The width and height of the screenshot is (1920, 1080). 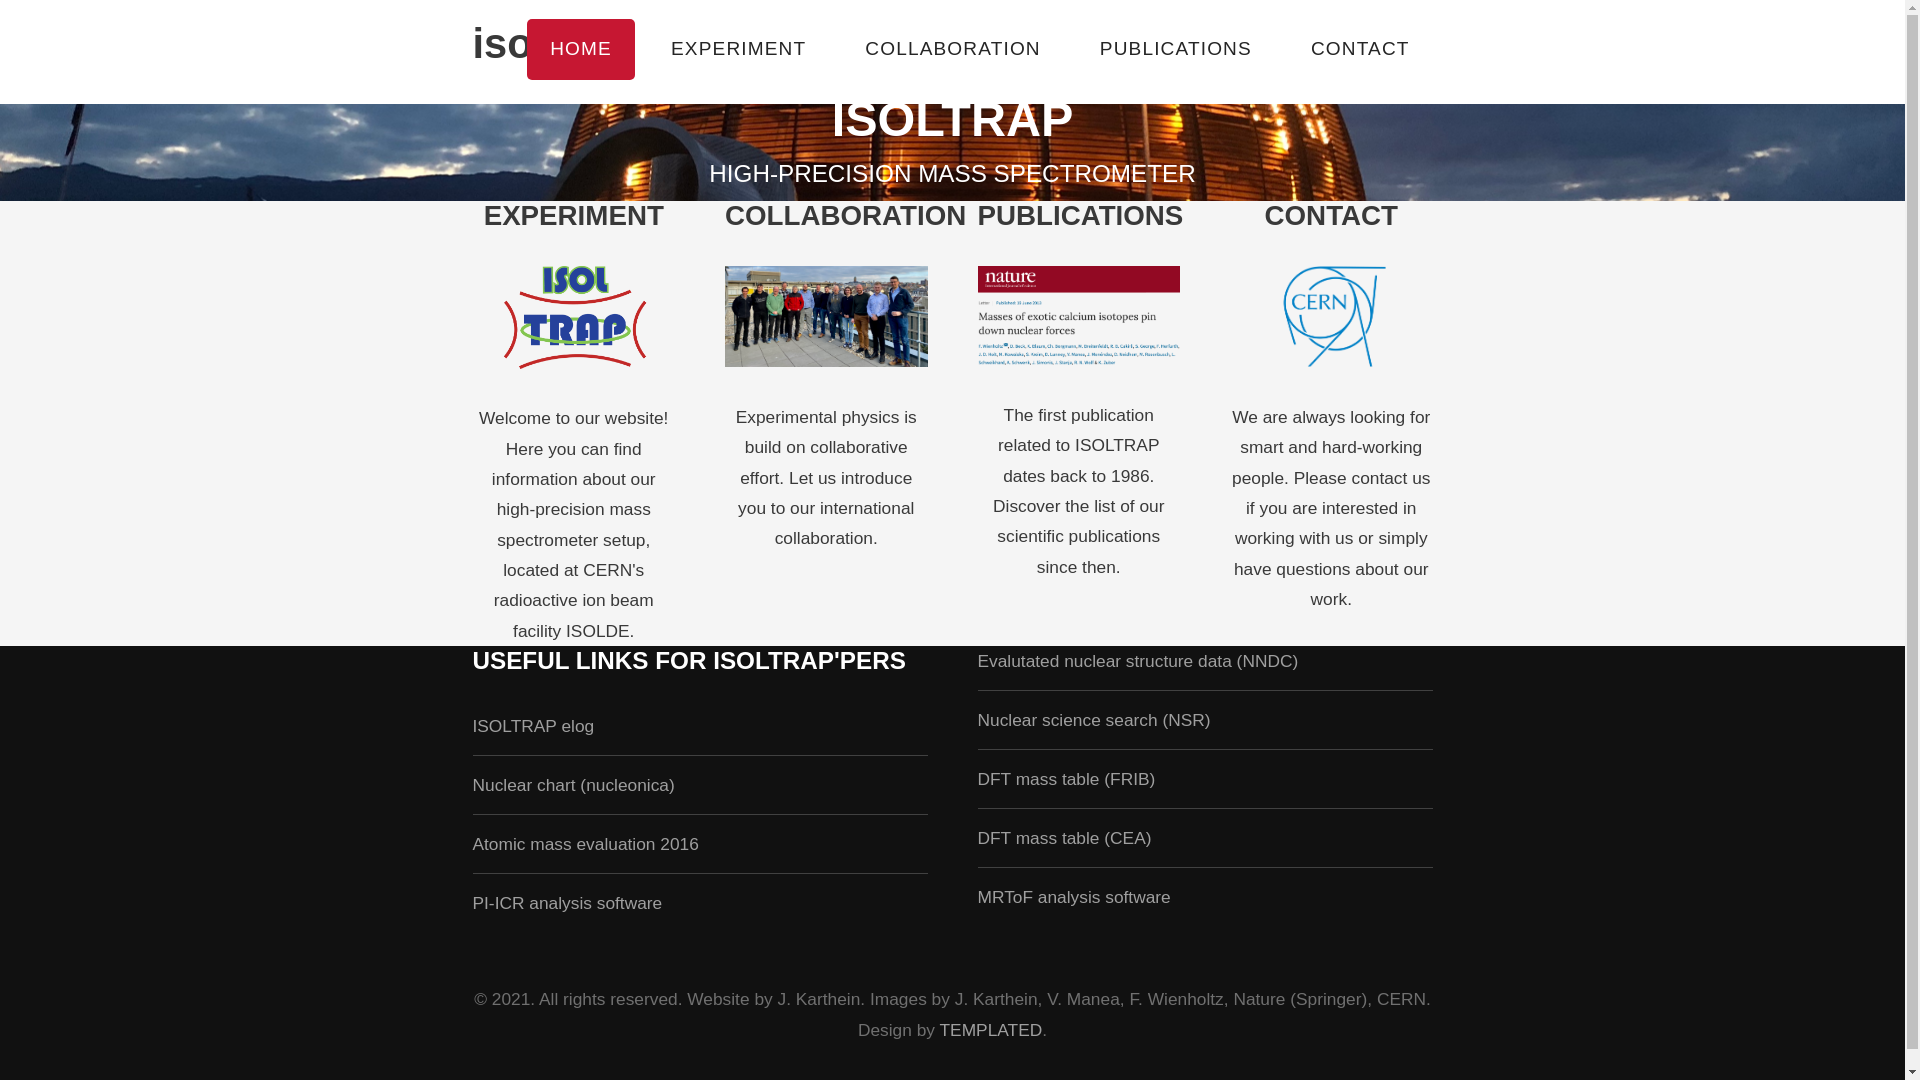 What do you see at coordinates (547, 44) in the screenshot?
I see `isoltrap` at bounding box center [547, 44].